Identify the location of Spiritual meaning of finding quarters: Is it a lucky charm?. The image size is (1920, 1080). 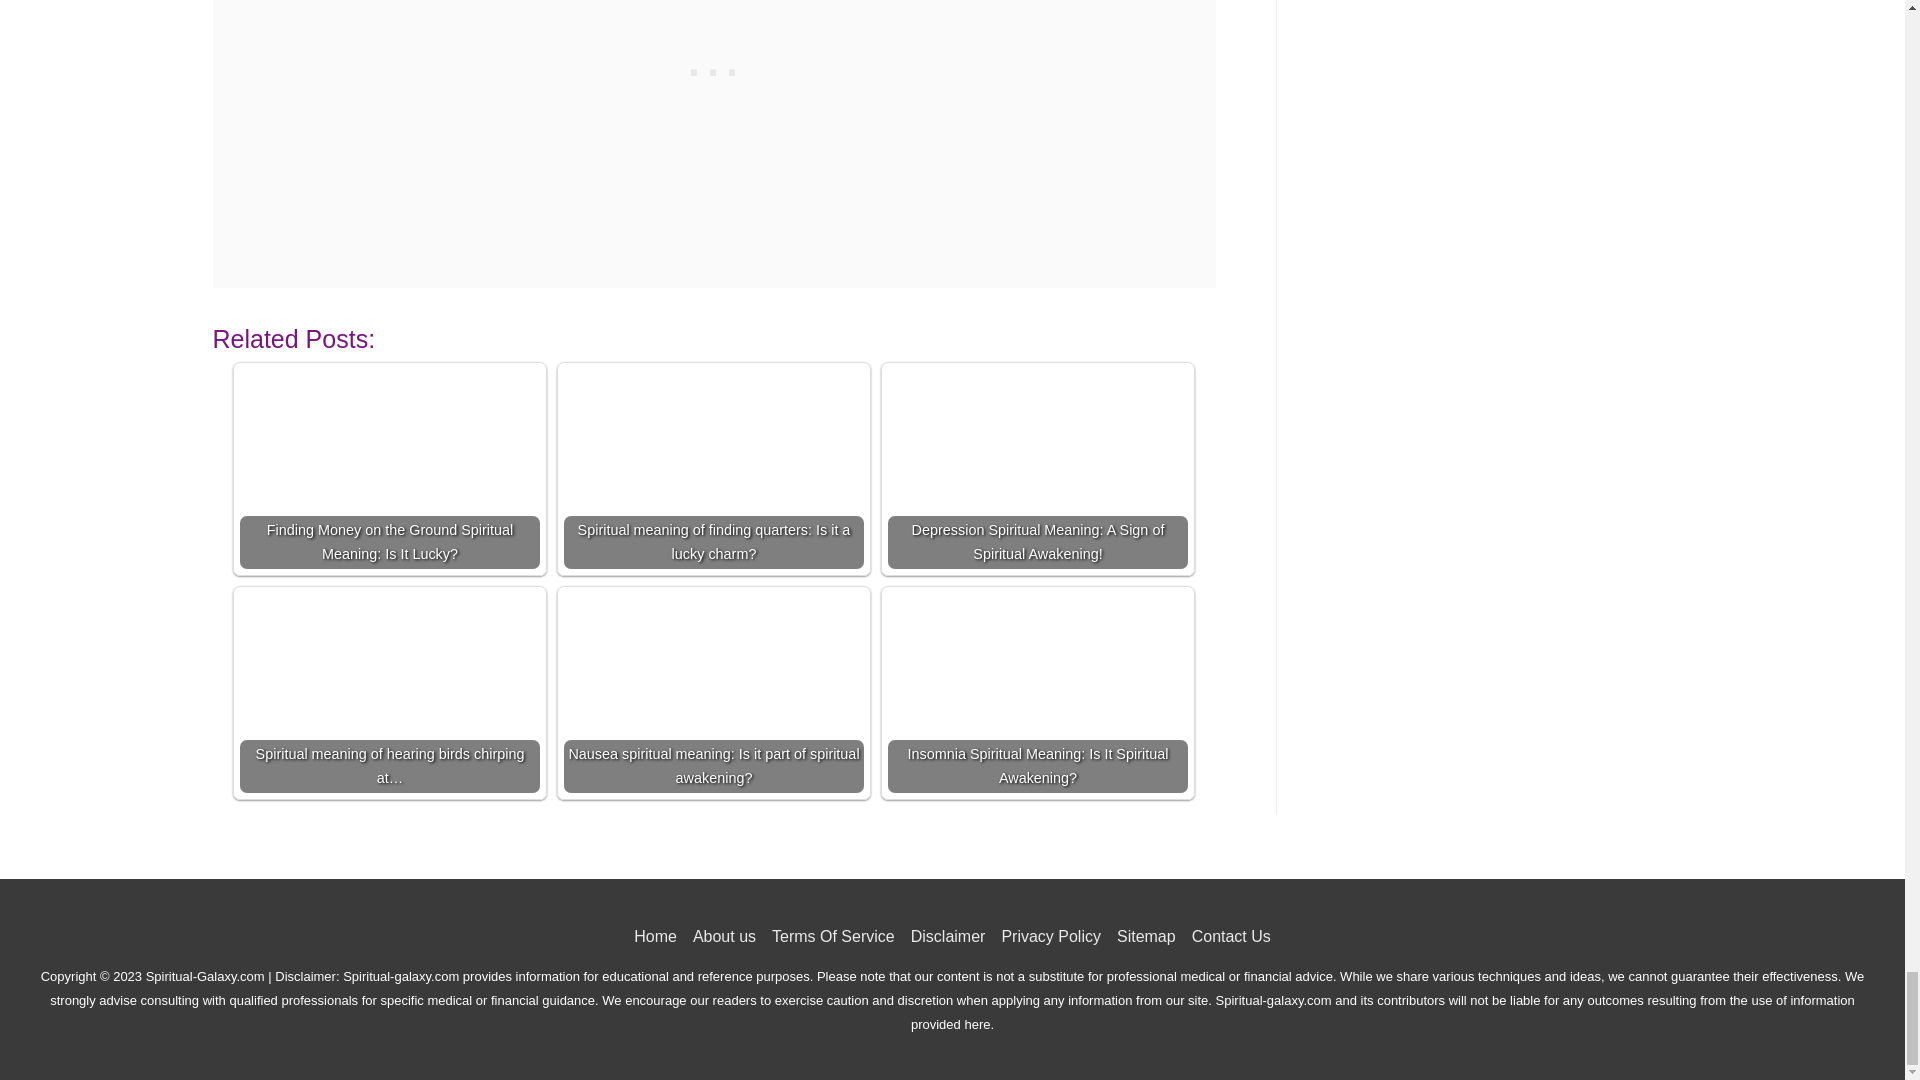
(714, 469).